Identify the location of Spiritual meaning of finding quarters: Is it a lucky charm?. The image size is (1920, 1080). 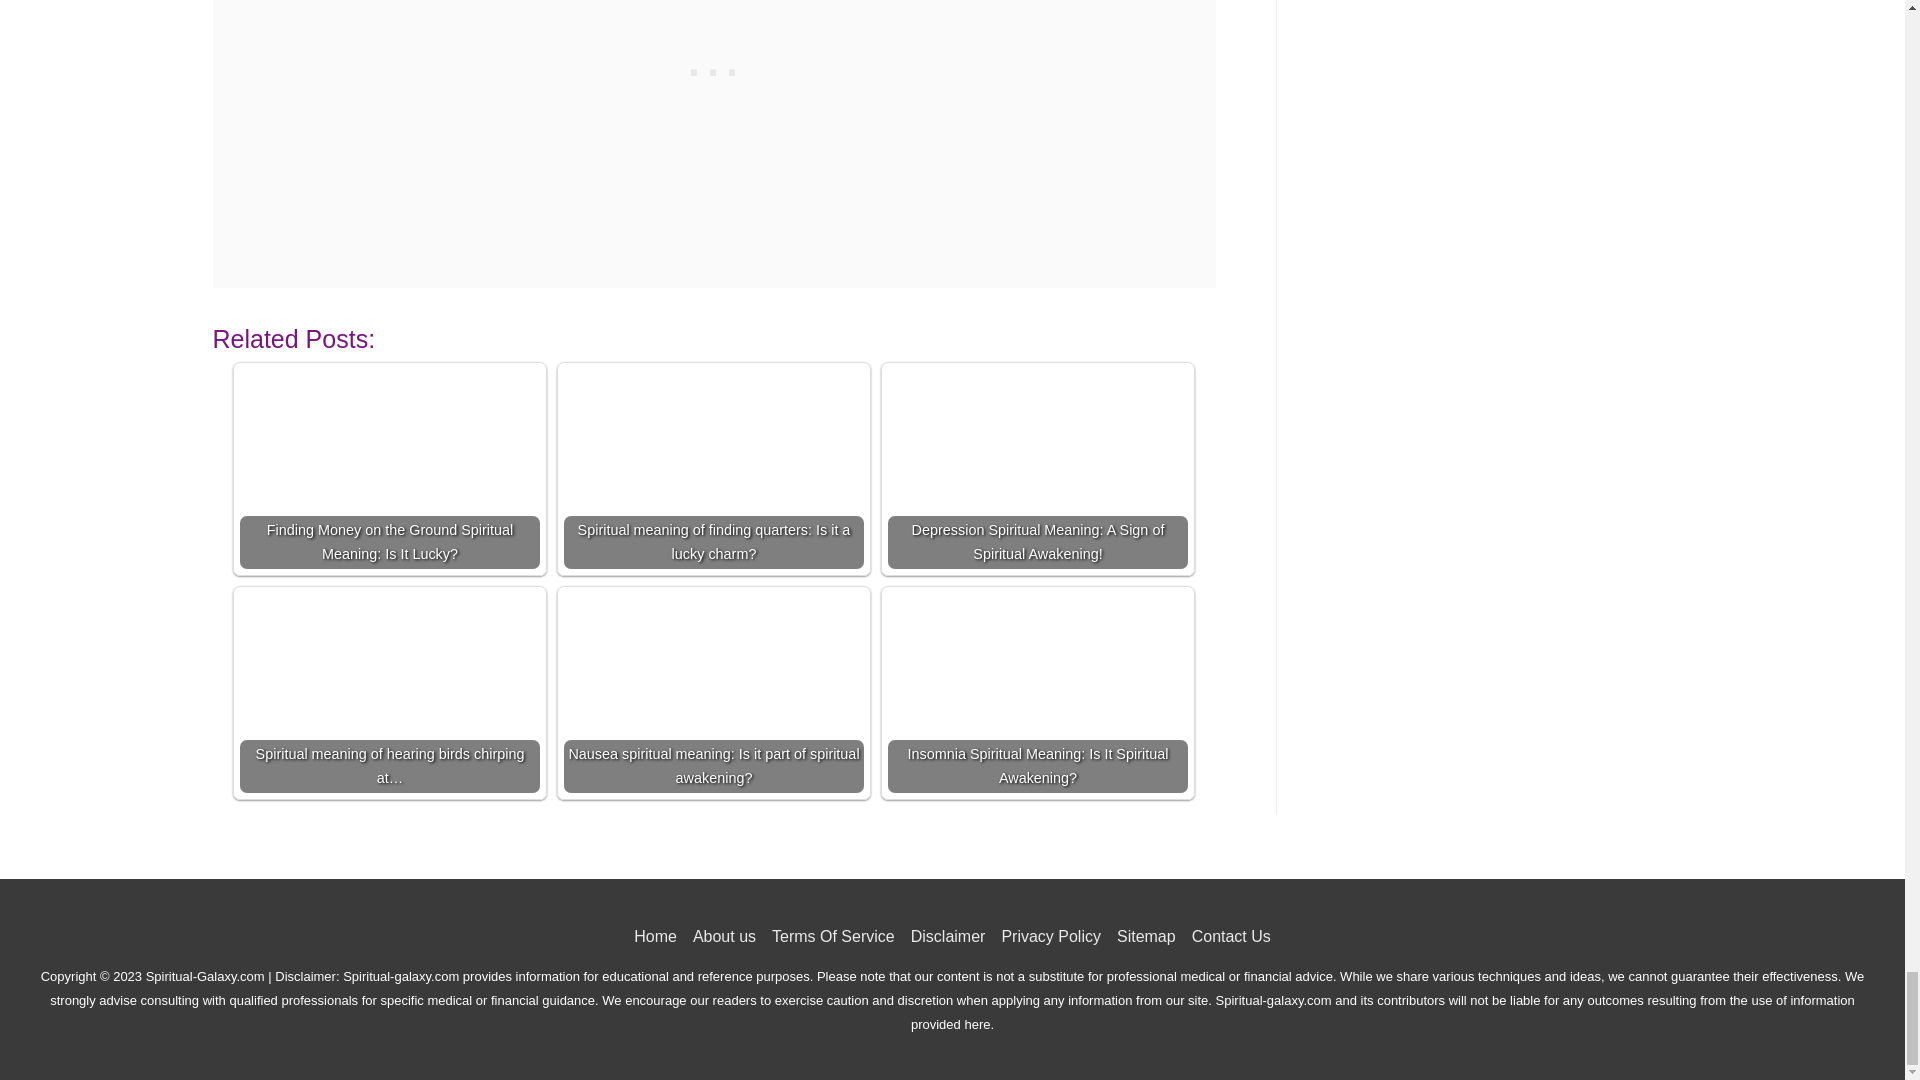
(714, 469).